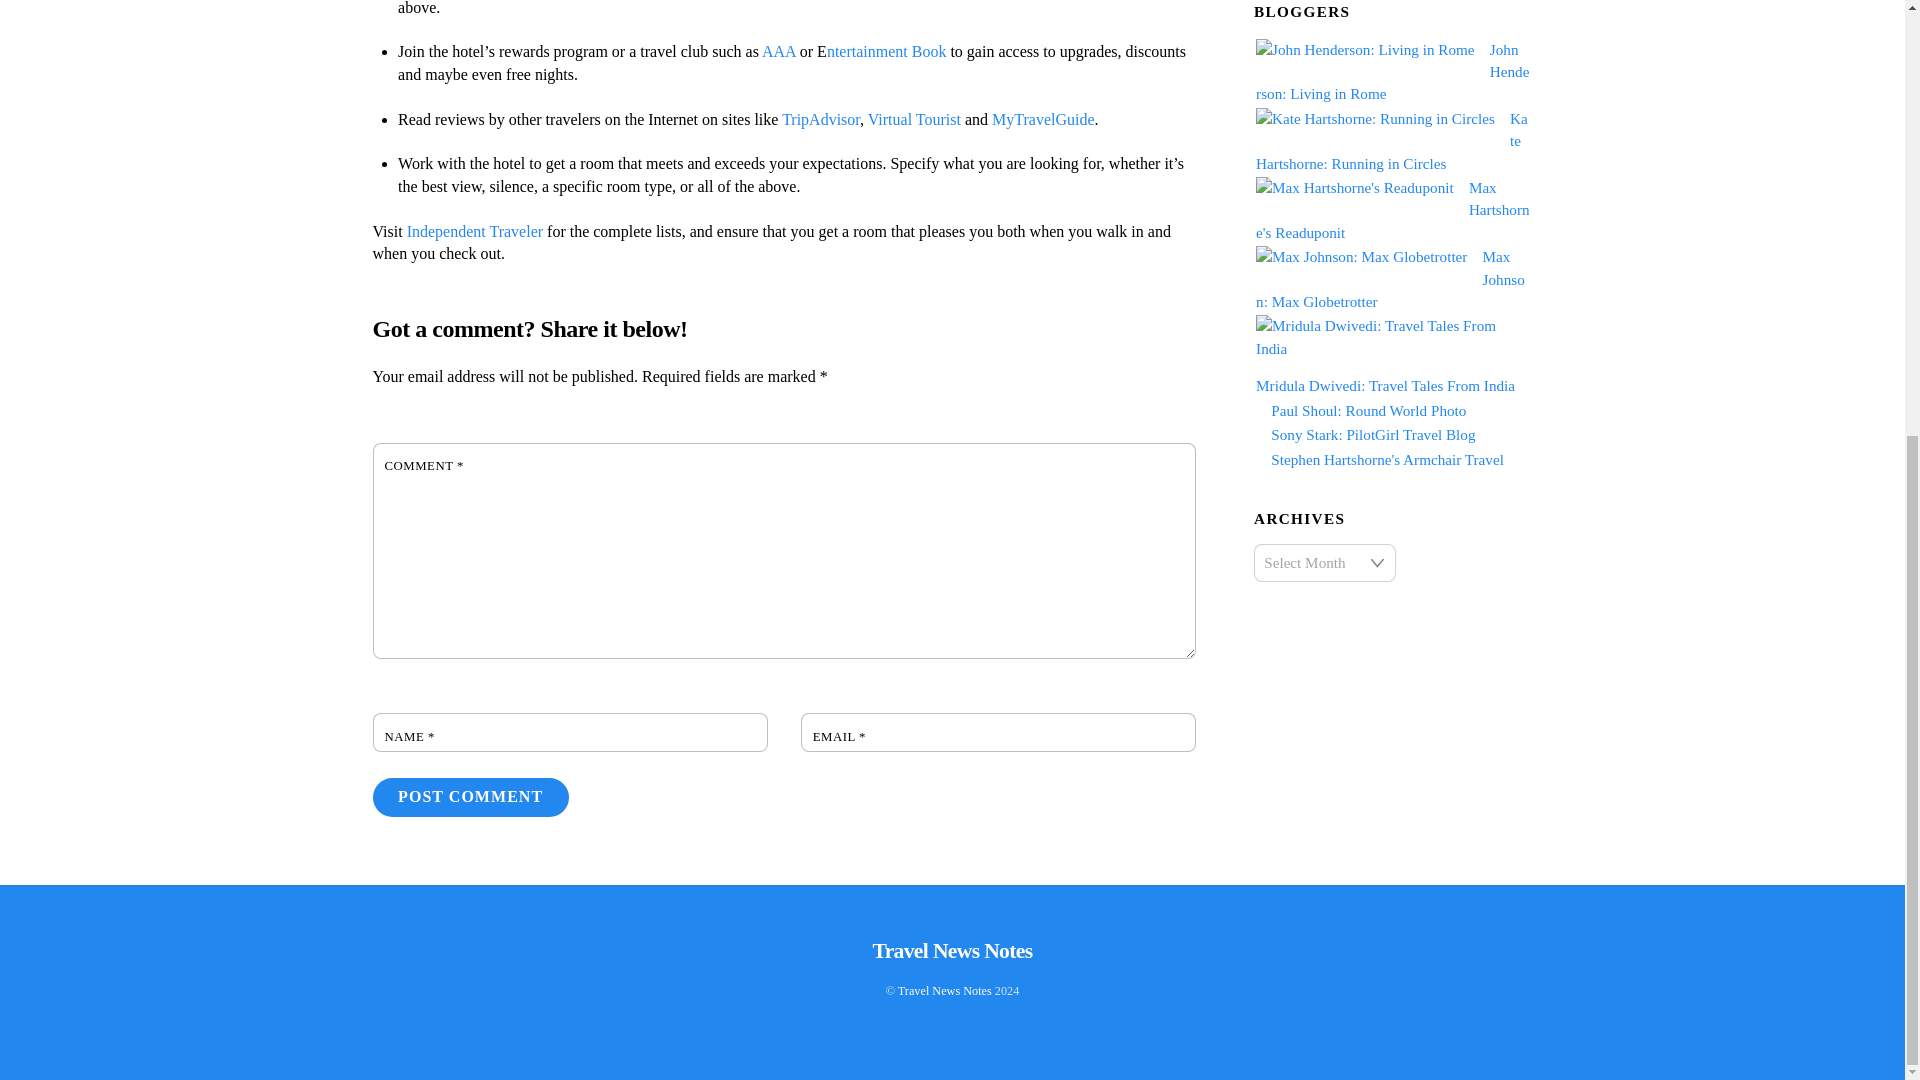 Image resolution: width=1920 pixels, height=1080 pixels. What do you see at coordinates (470, 796) in the screenshot?
I see `Post Comment` at bounding box center [470, 796].